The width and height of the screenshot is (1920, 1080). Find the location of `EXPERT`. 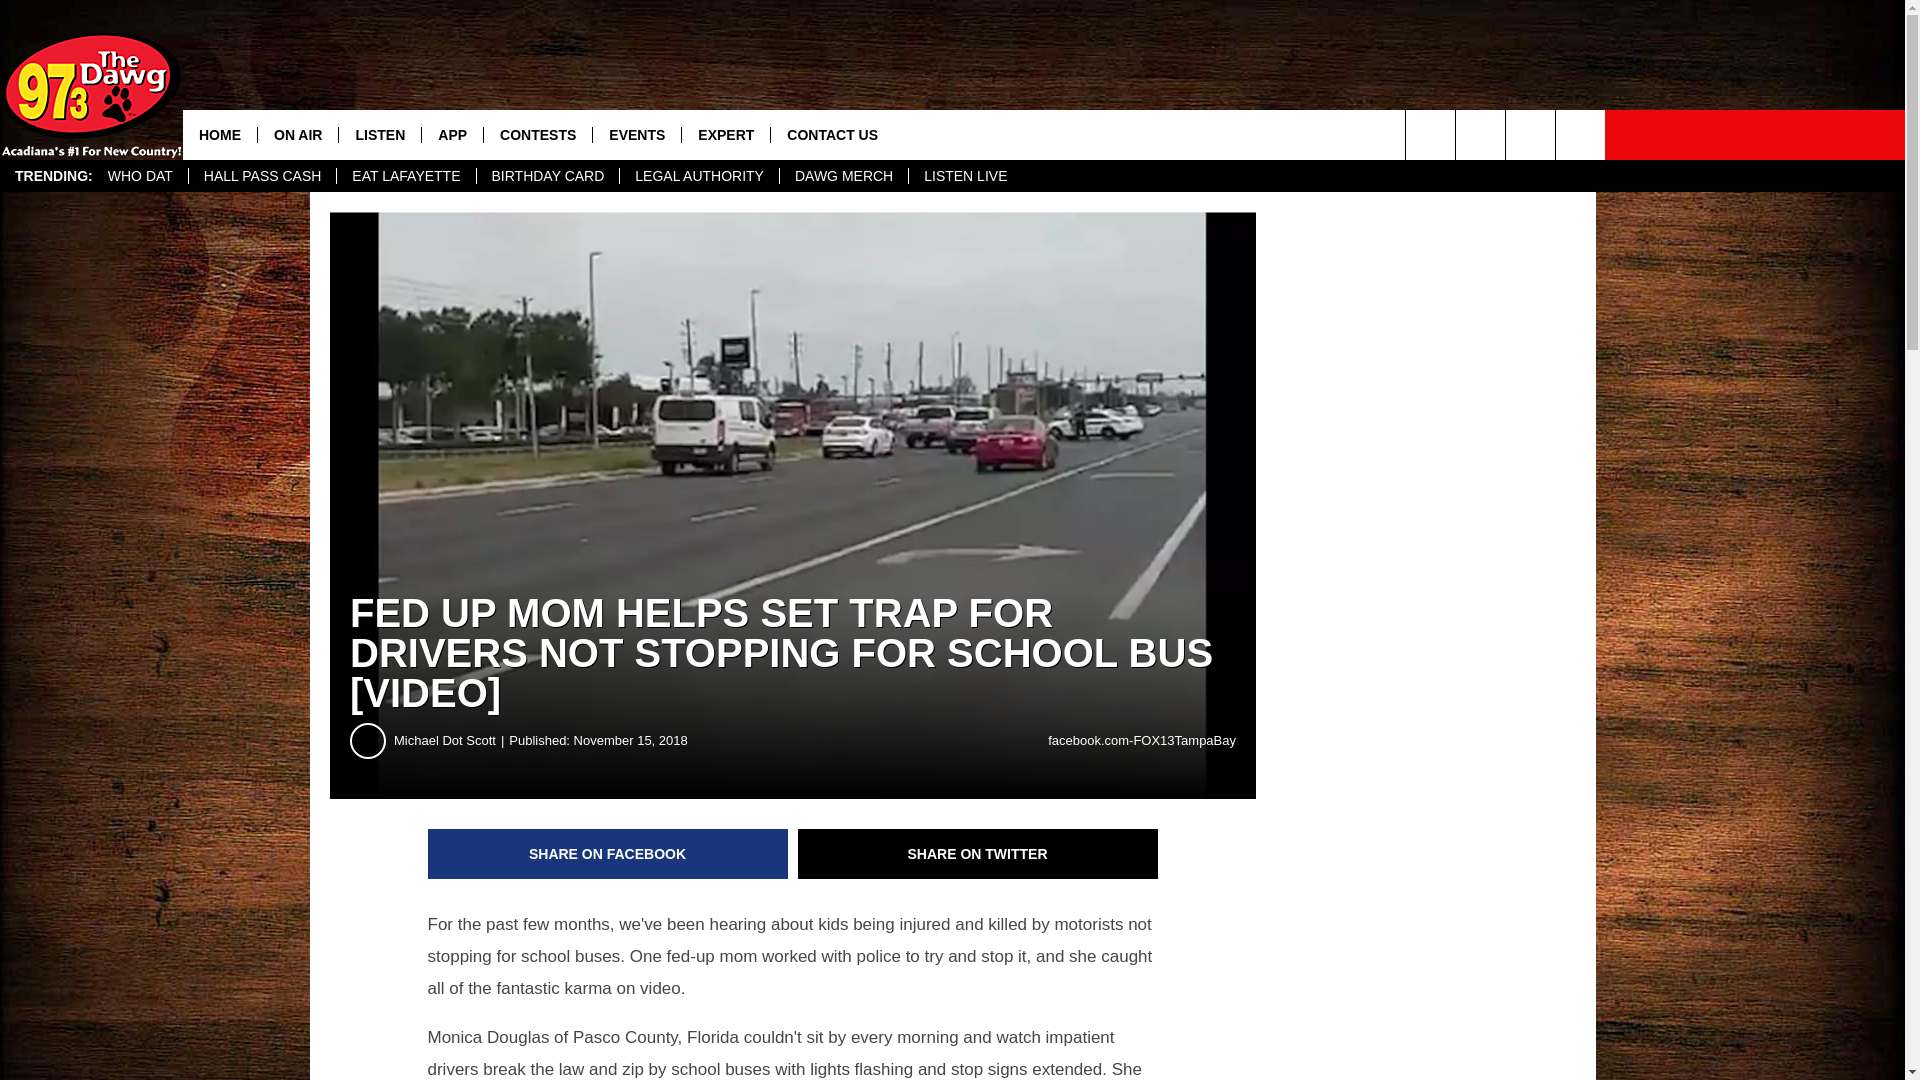

EXPERT is located at coordinates (725, 134).